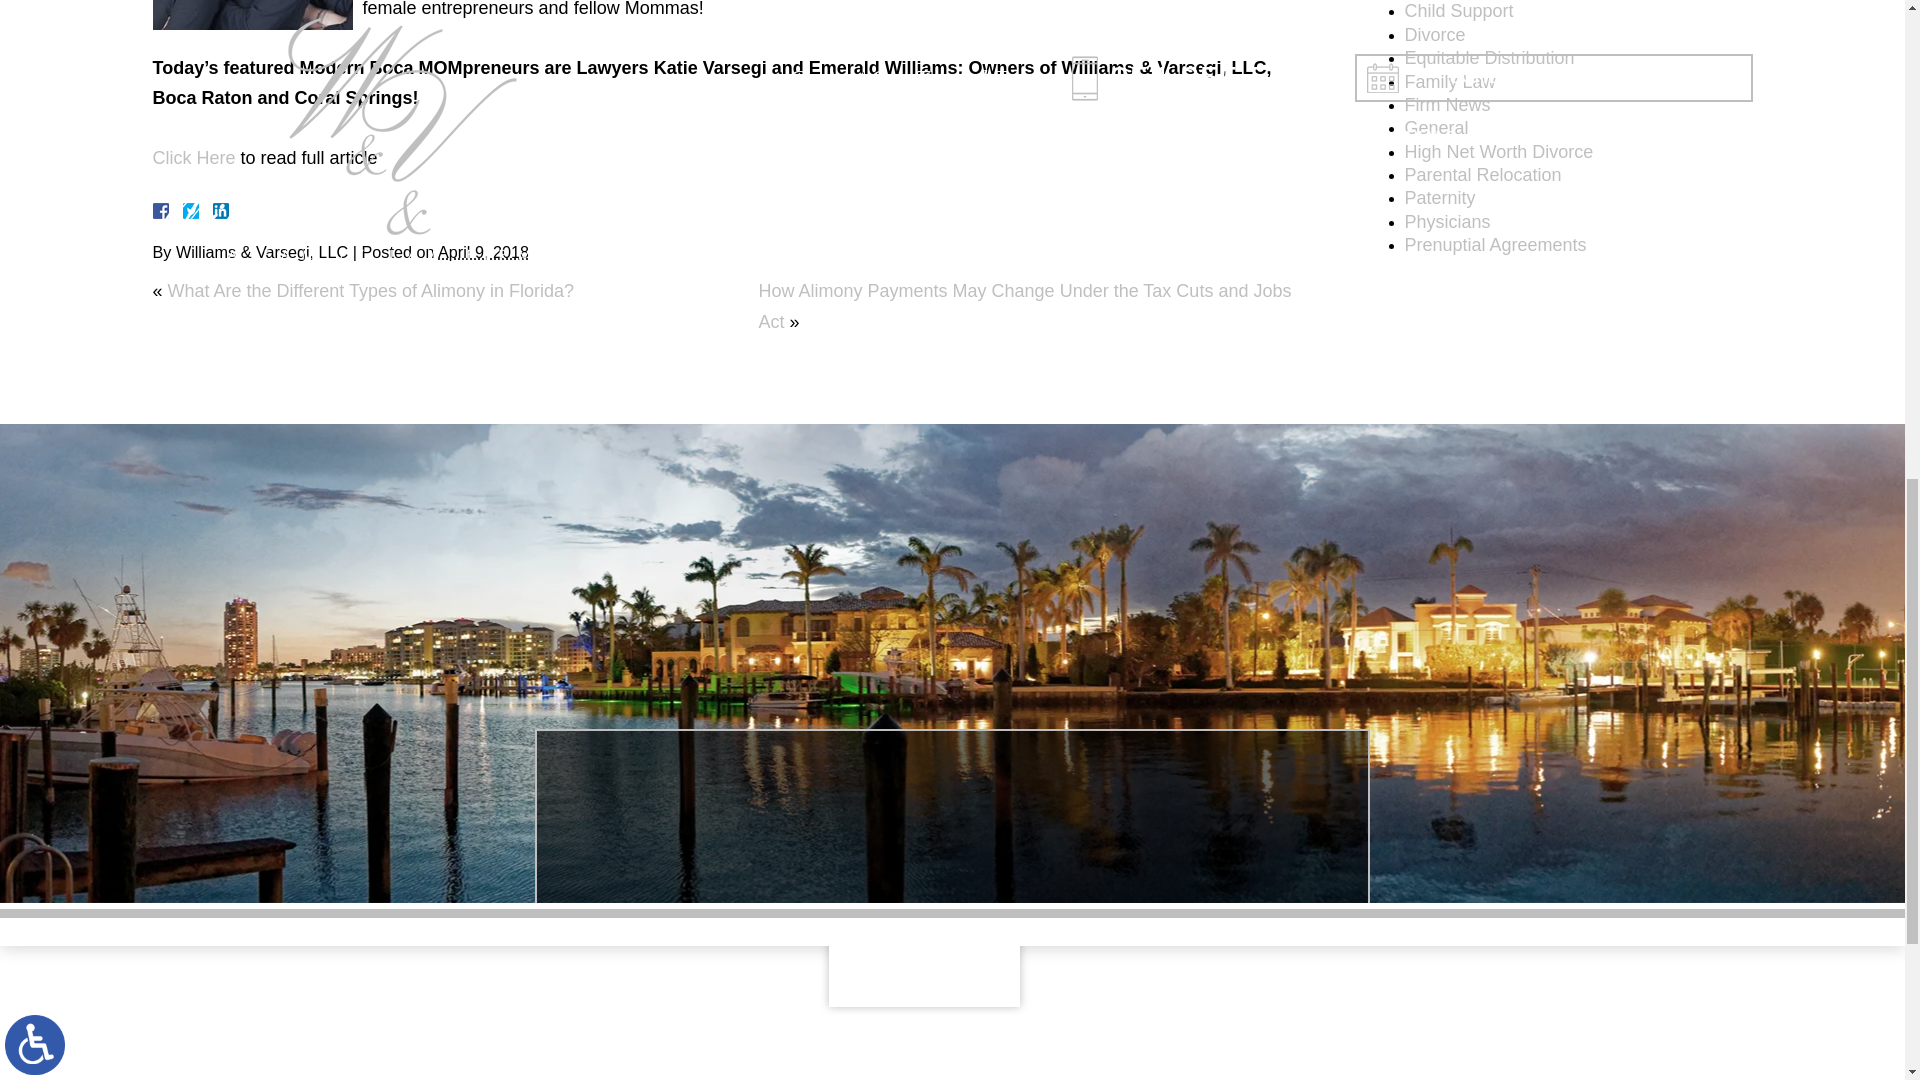 Image resolution: width=1920 pixels, height=1080 pixels. I want to click on Twitter, so click(198, 211).